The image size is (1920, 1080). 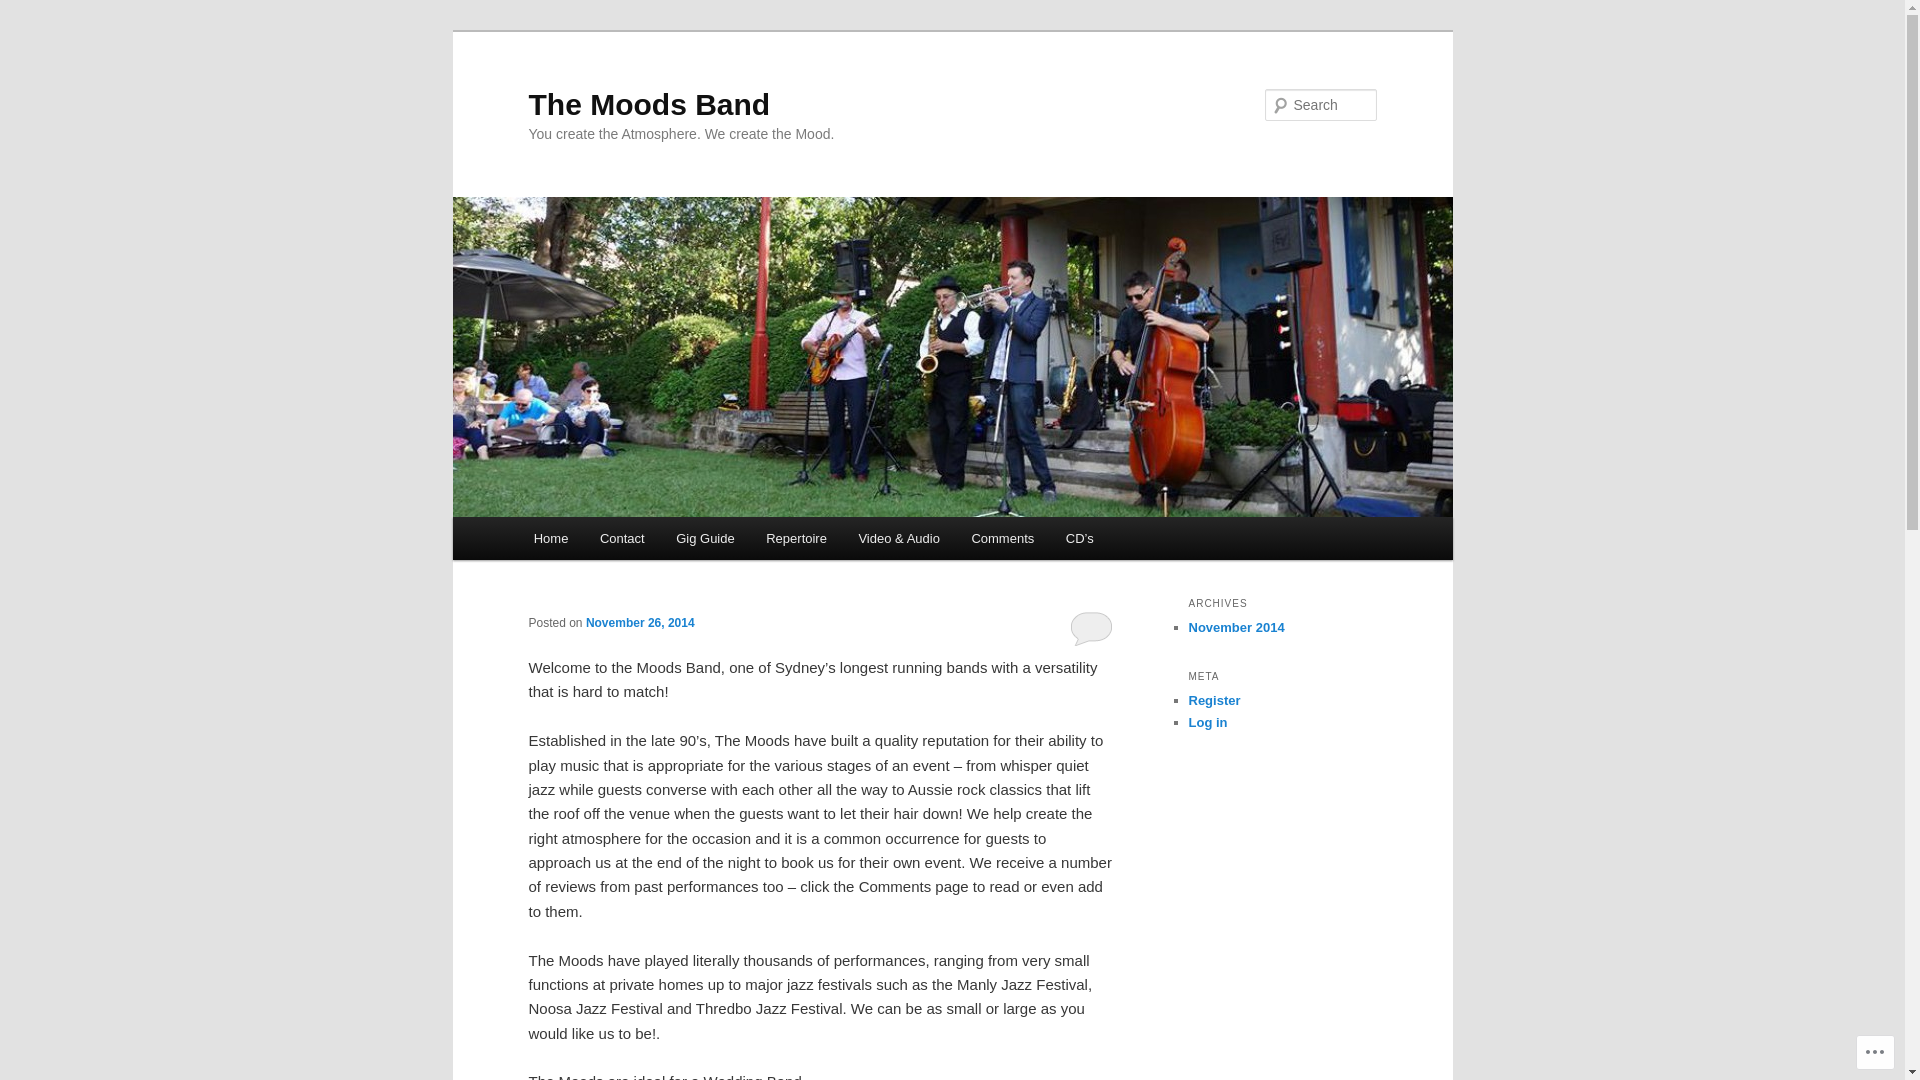 I want to click on Home, so click(x=551, y=538).